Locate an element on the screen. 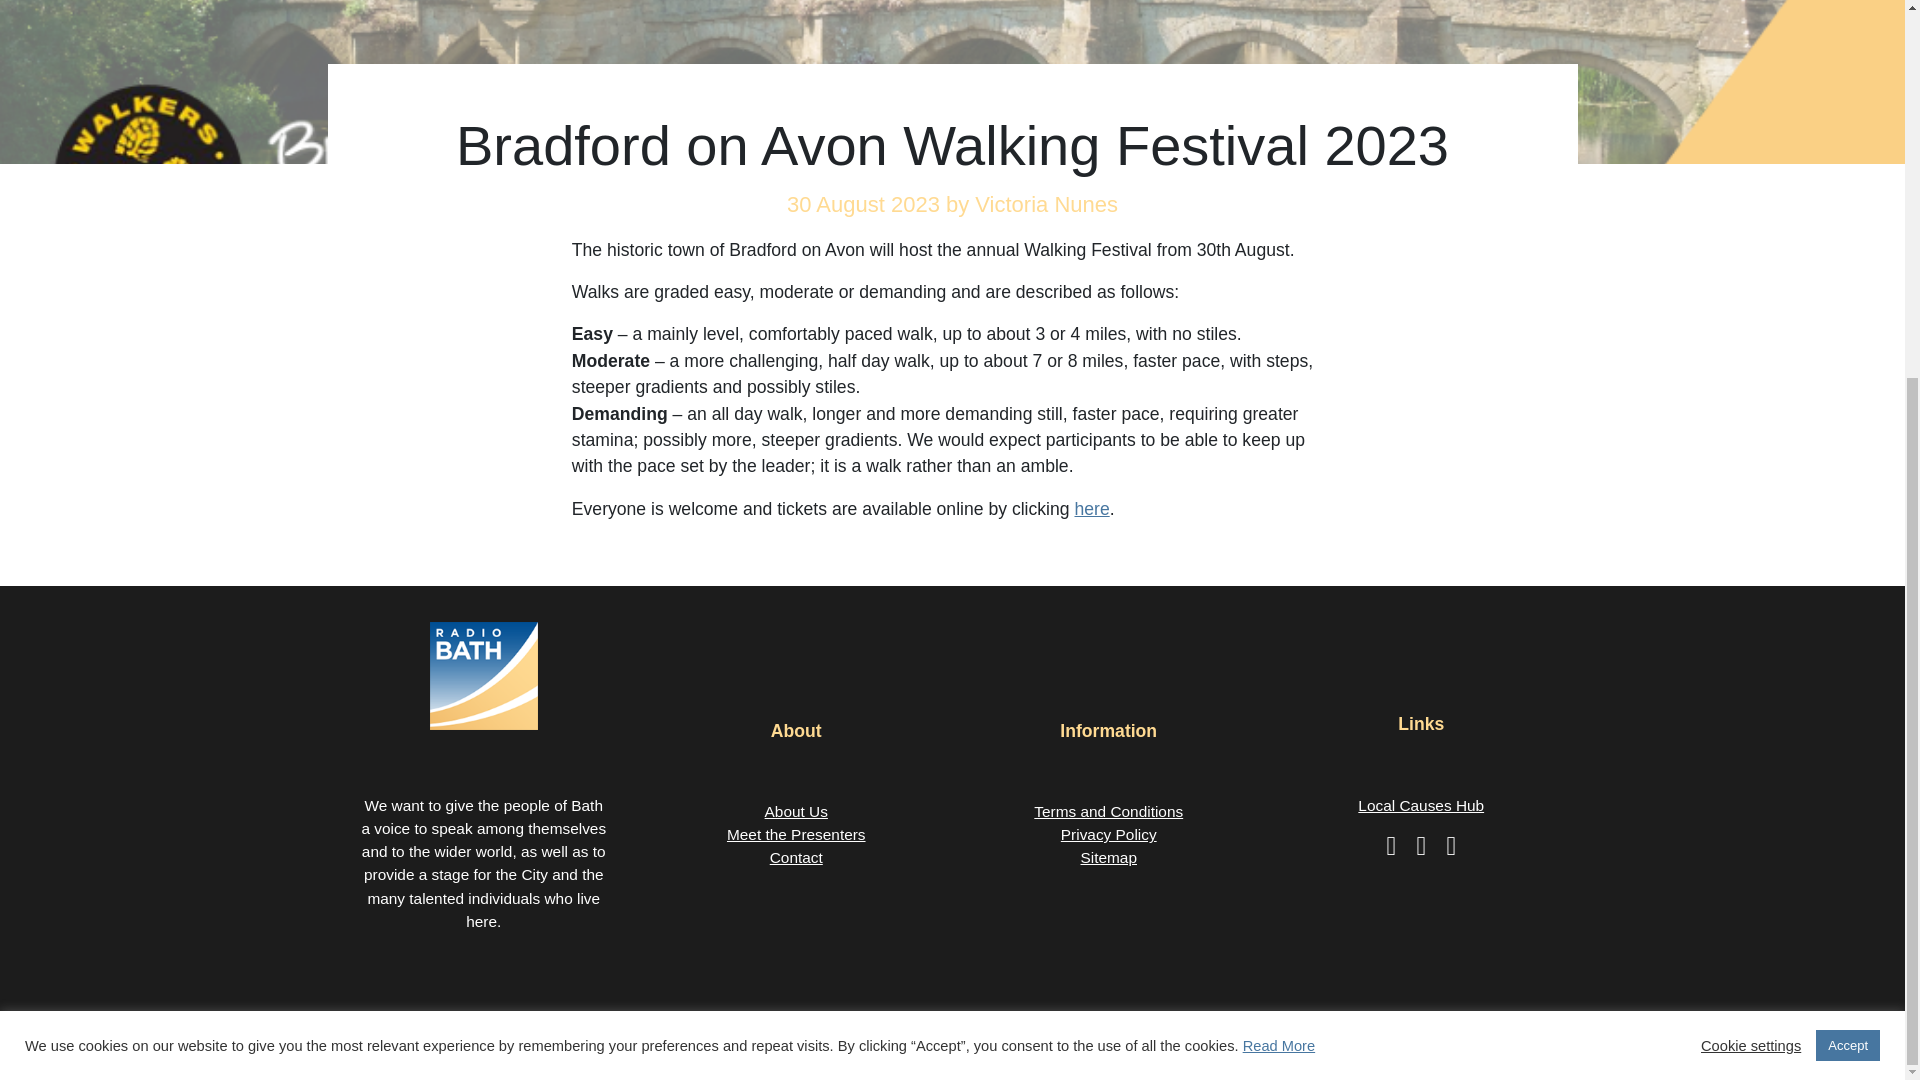 The height and width of the screenshot is (1080, 1920). Read More is located at coordinates (1278, 474).